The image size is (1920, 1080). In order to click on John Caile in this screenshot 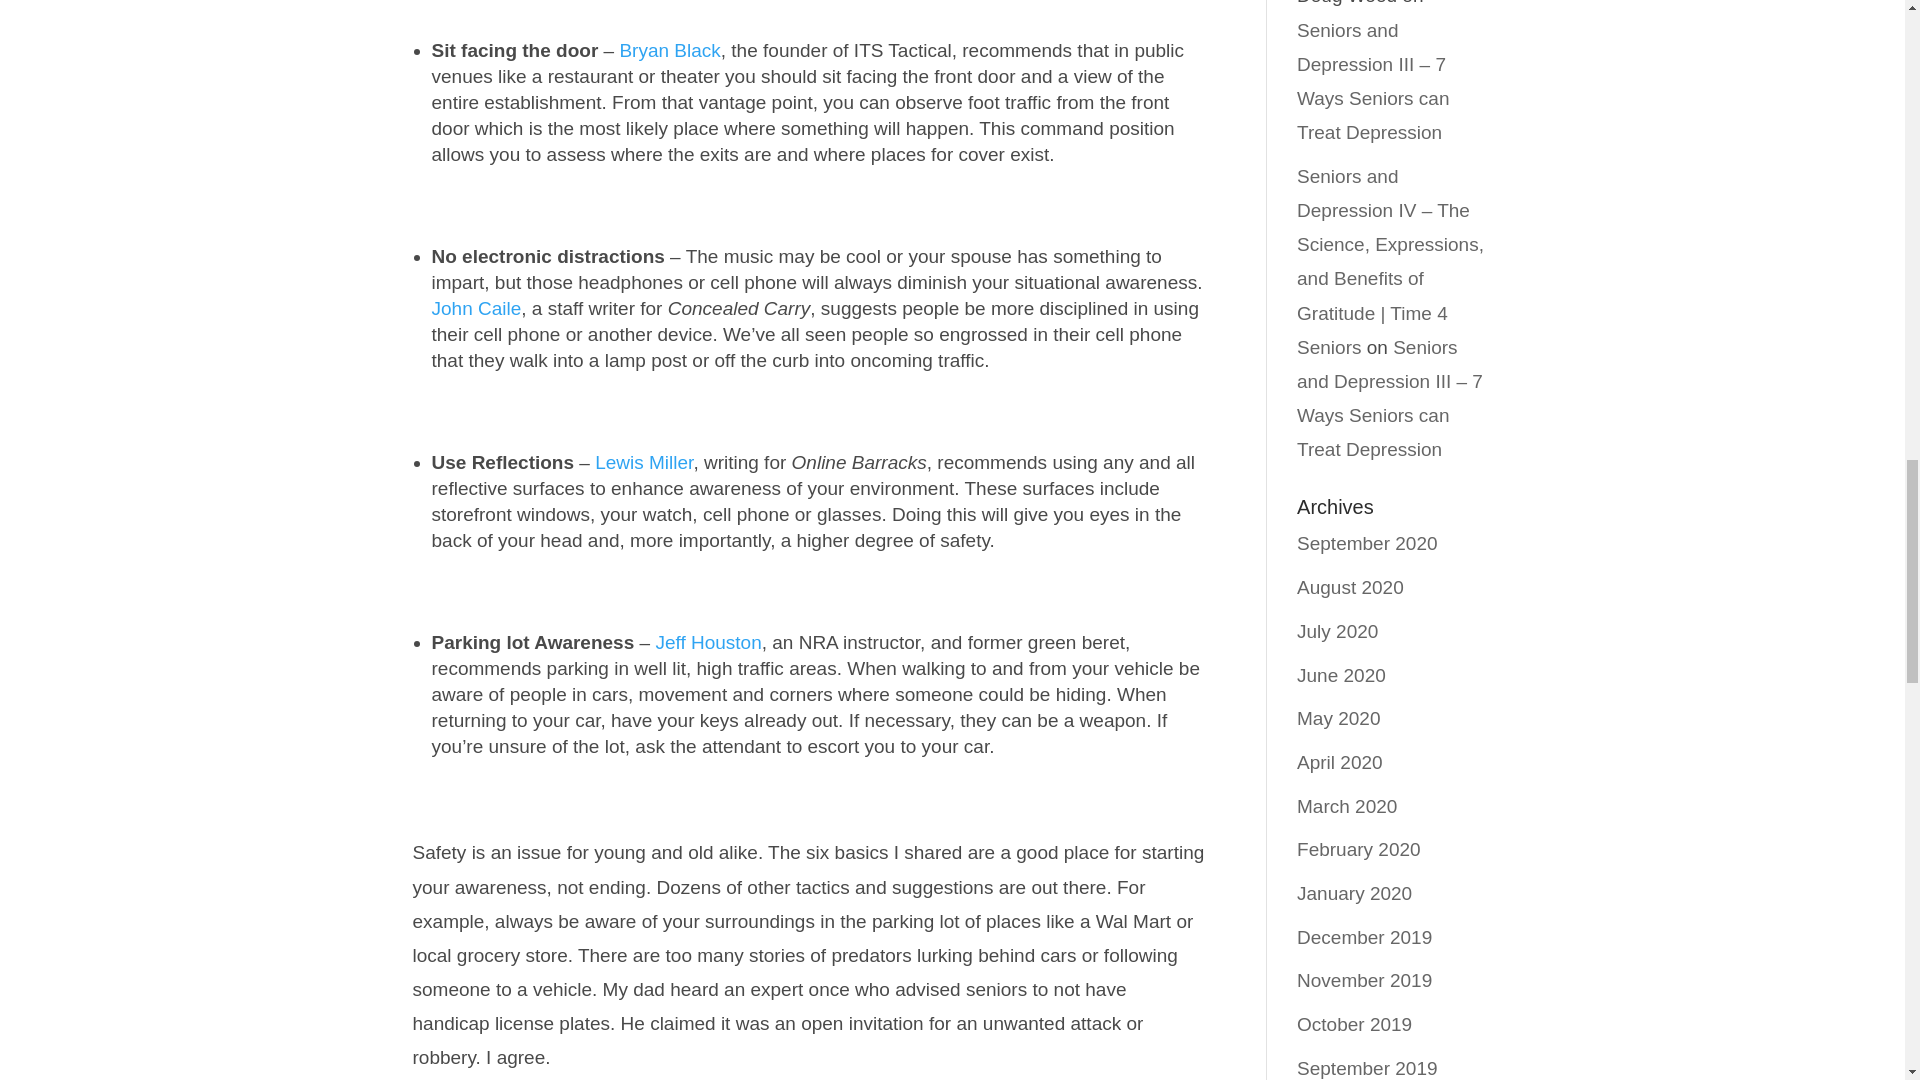, I will do `click(477, 308)`.